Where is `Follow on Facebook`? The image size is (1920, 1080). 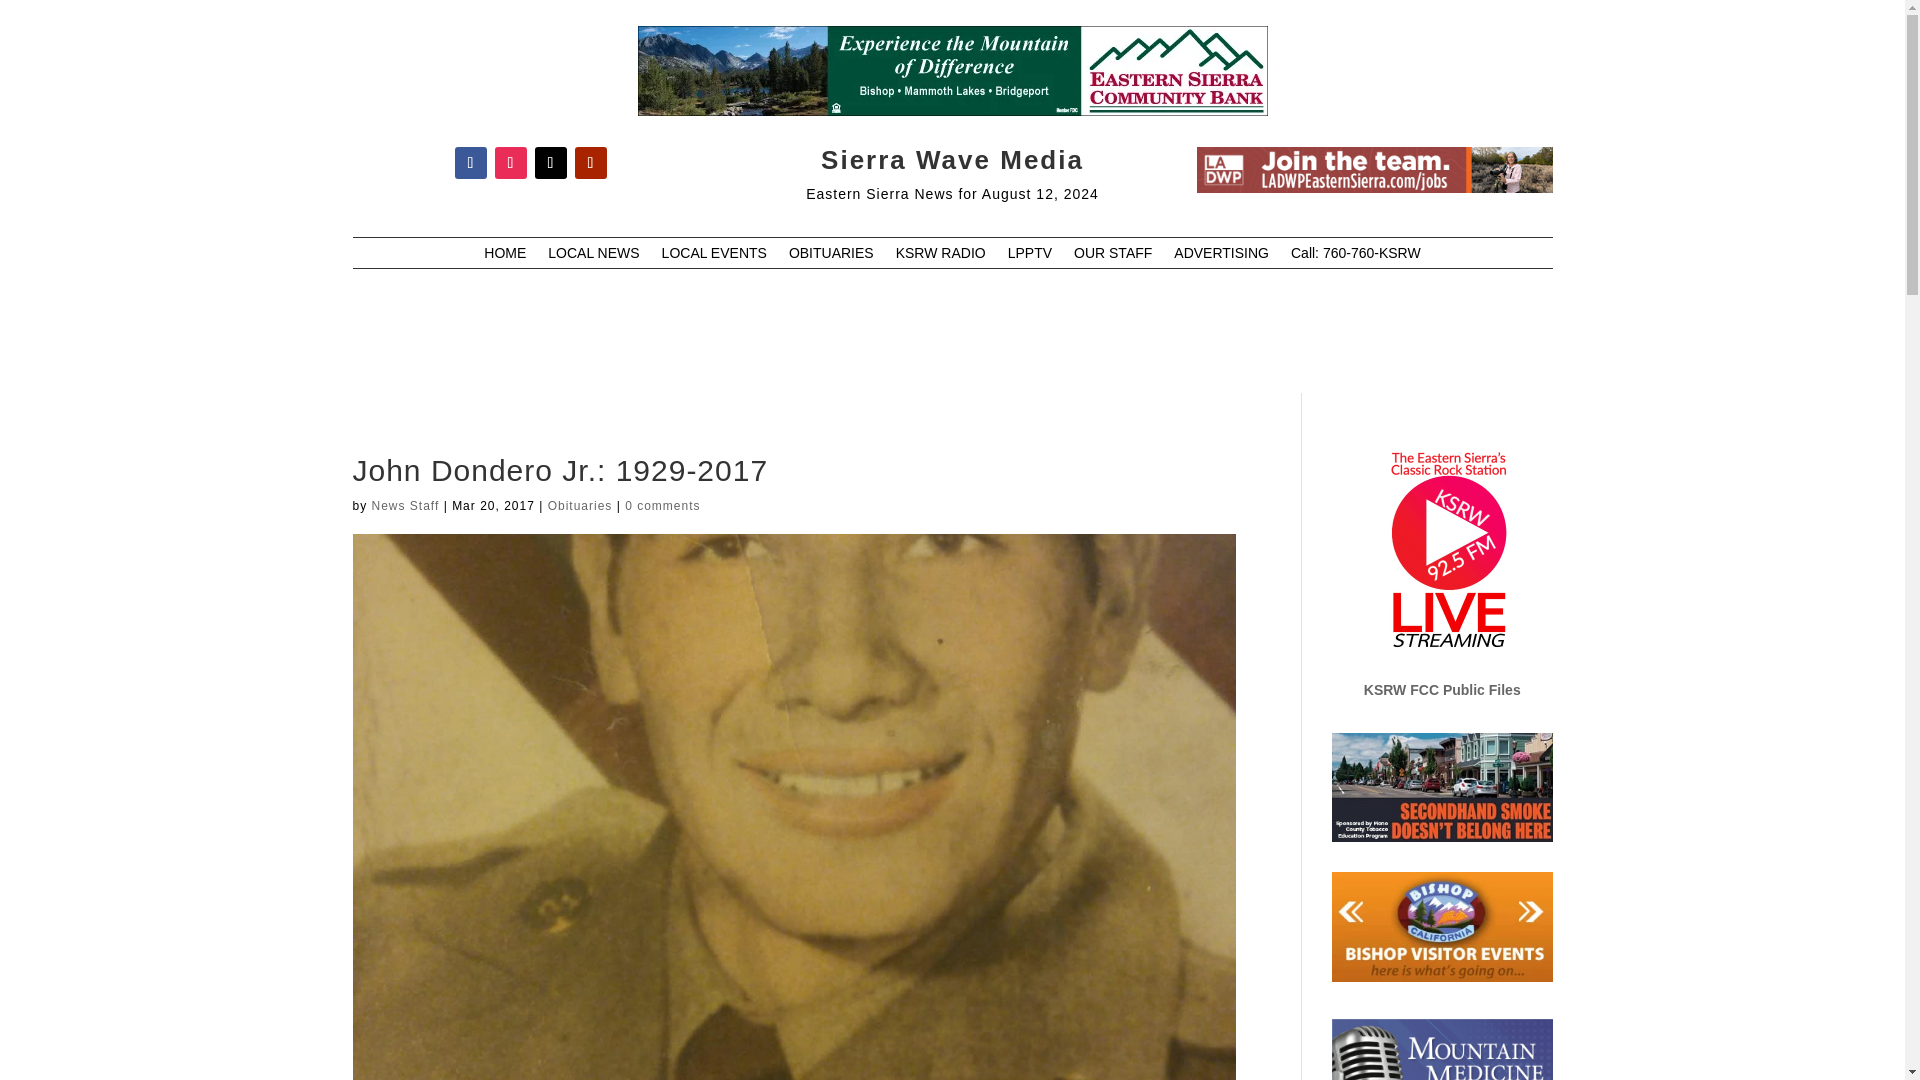 Follow on Facebook is located at coordinates (469, 162).